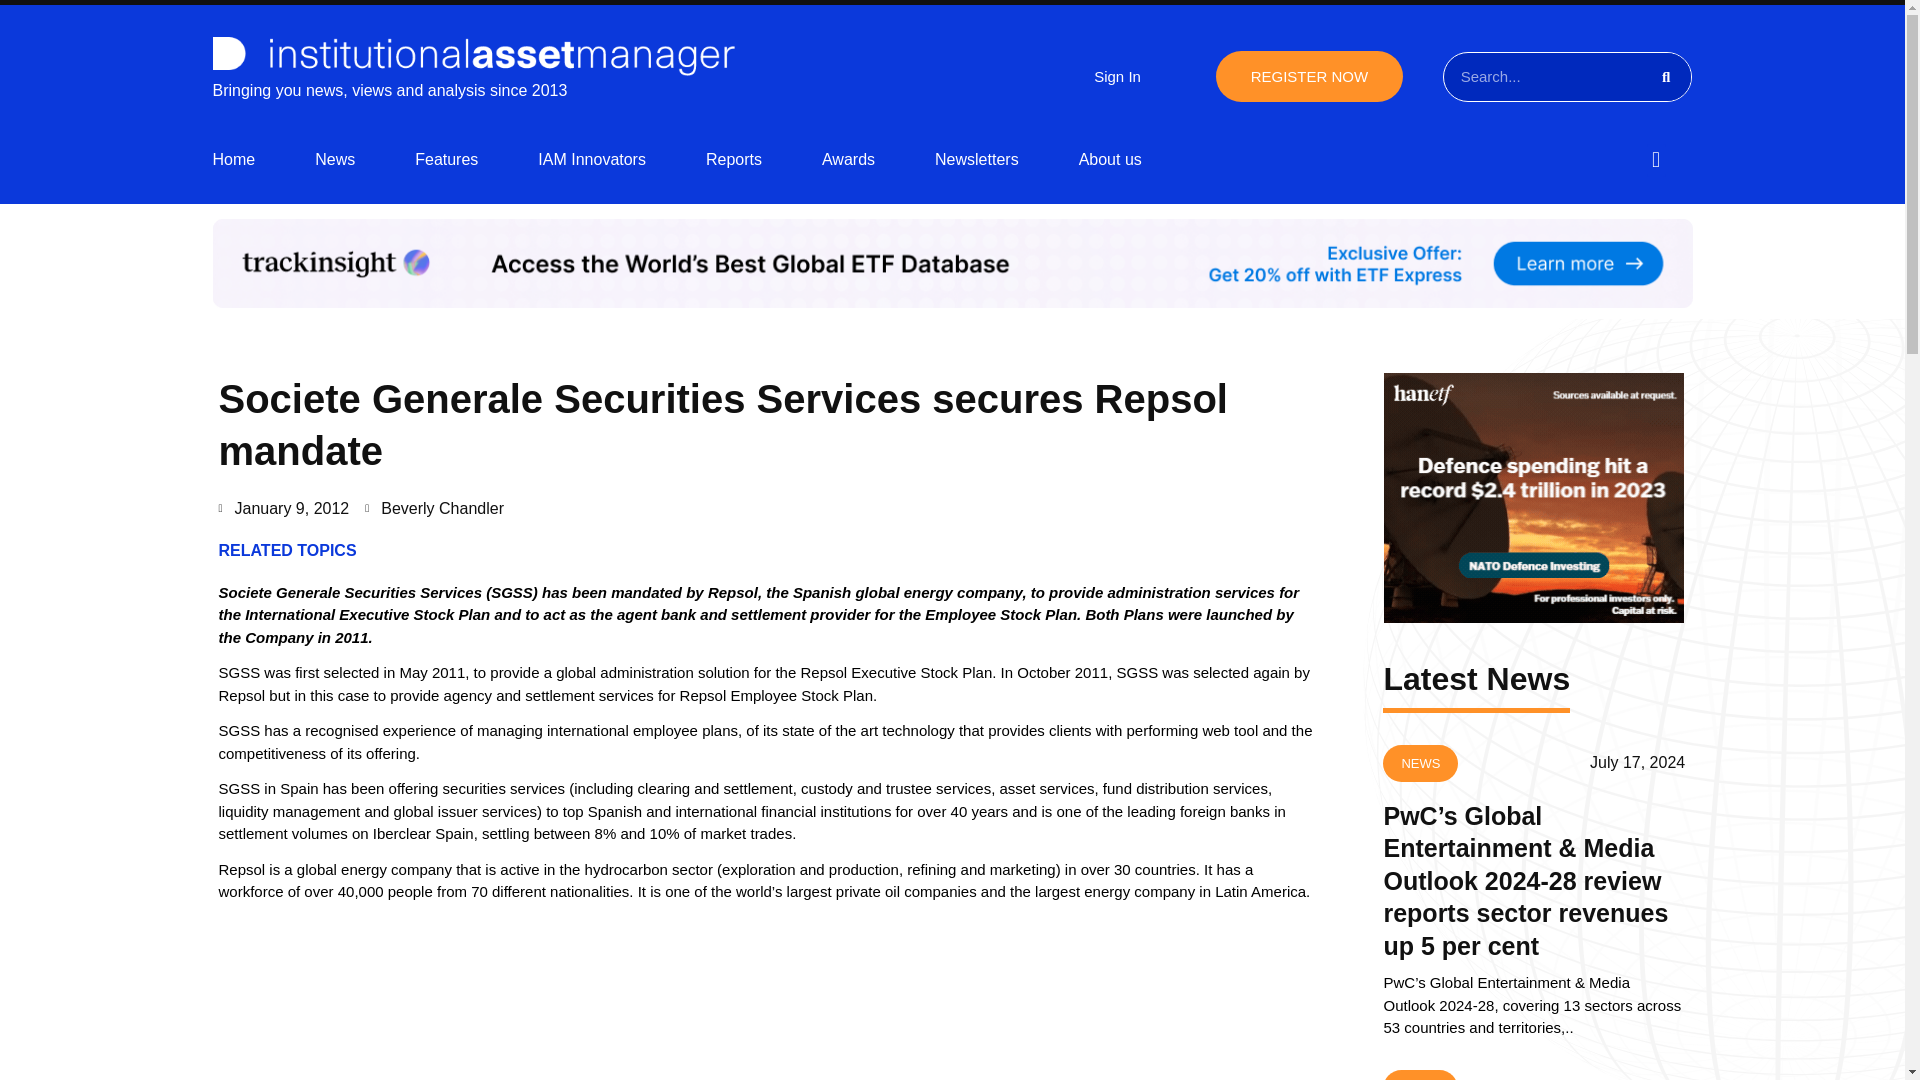 The height and width of the screenshot is (1080, 1920). I want to click on Features, so click(446, 160).